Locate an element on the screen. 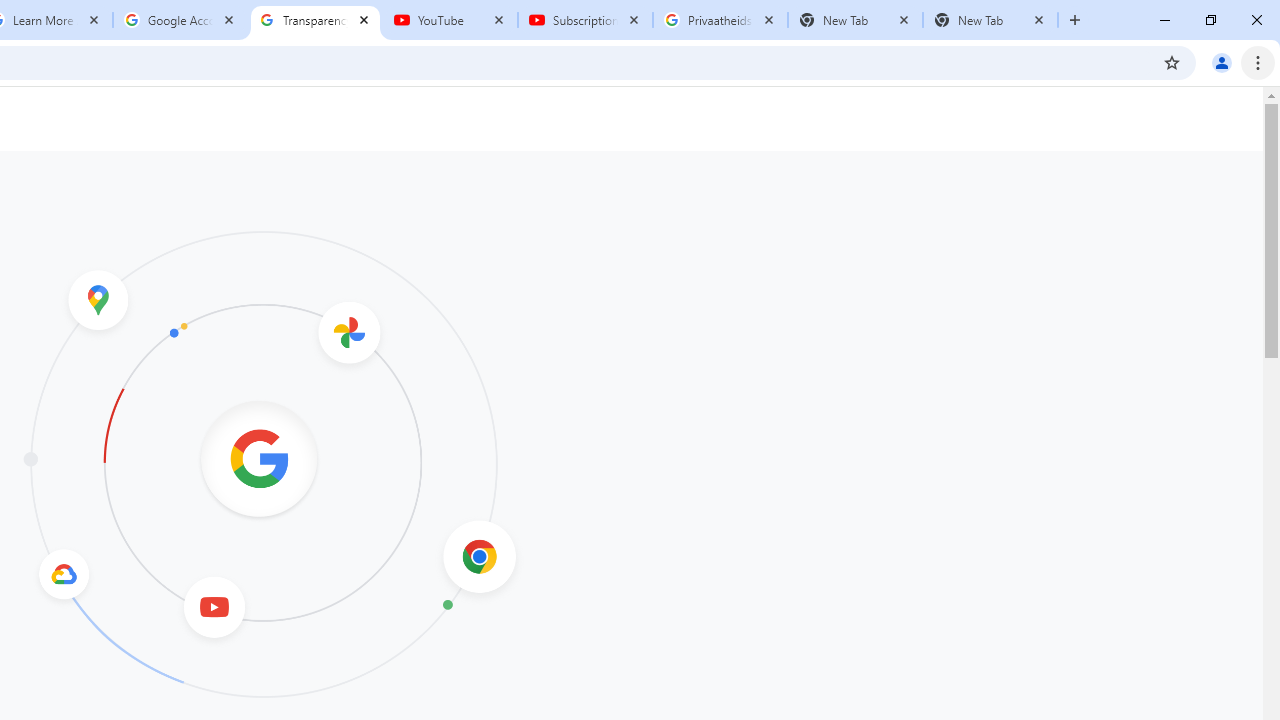 This screenshot has height=720, width=1280. YouTube is located at coordinates (450, 20).